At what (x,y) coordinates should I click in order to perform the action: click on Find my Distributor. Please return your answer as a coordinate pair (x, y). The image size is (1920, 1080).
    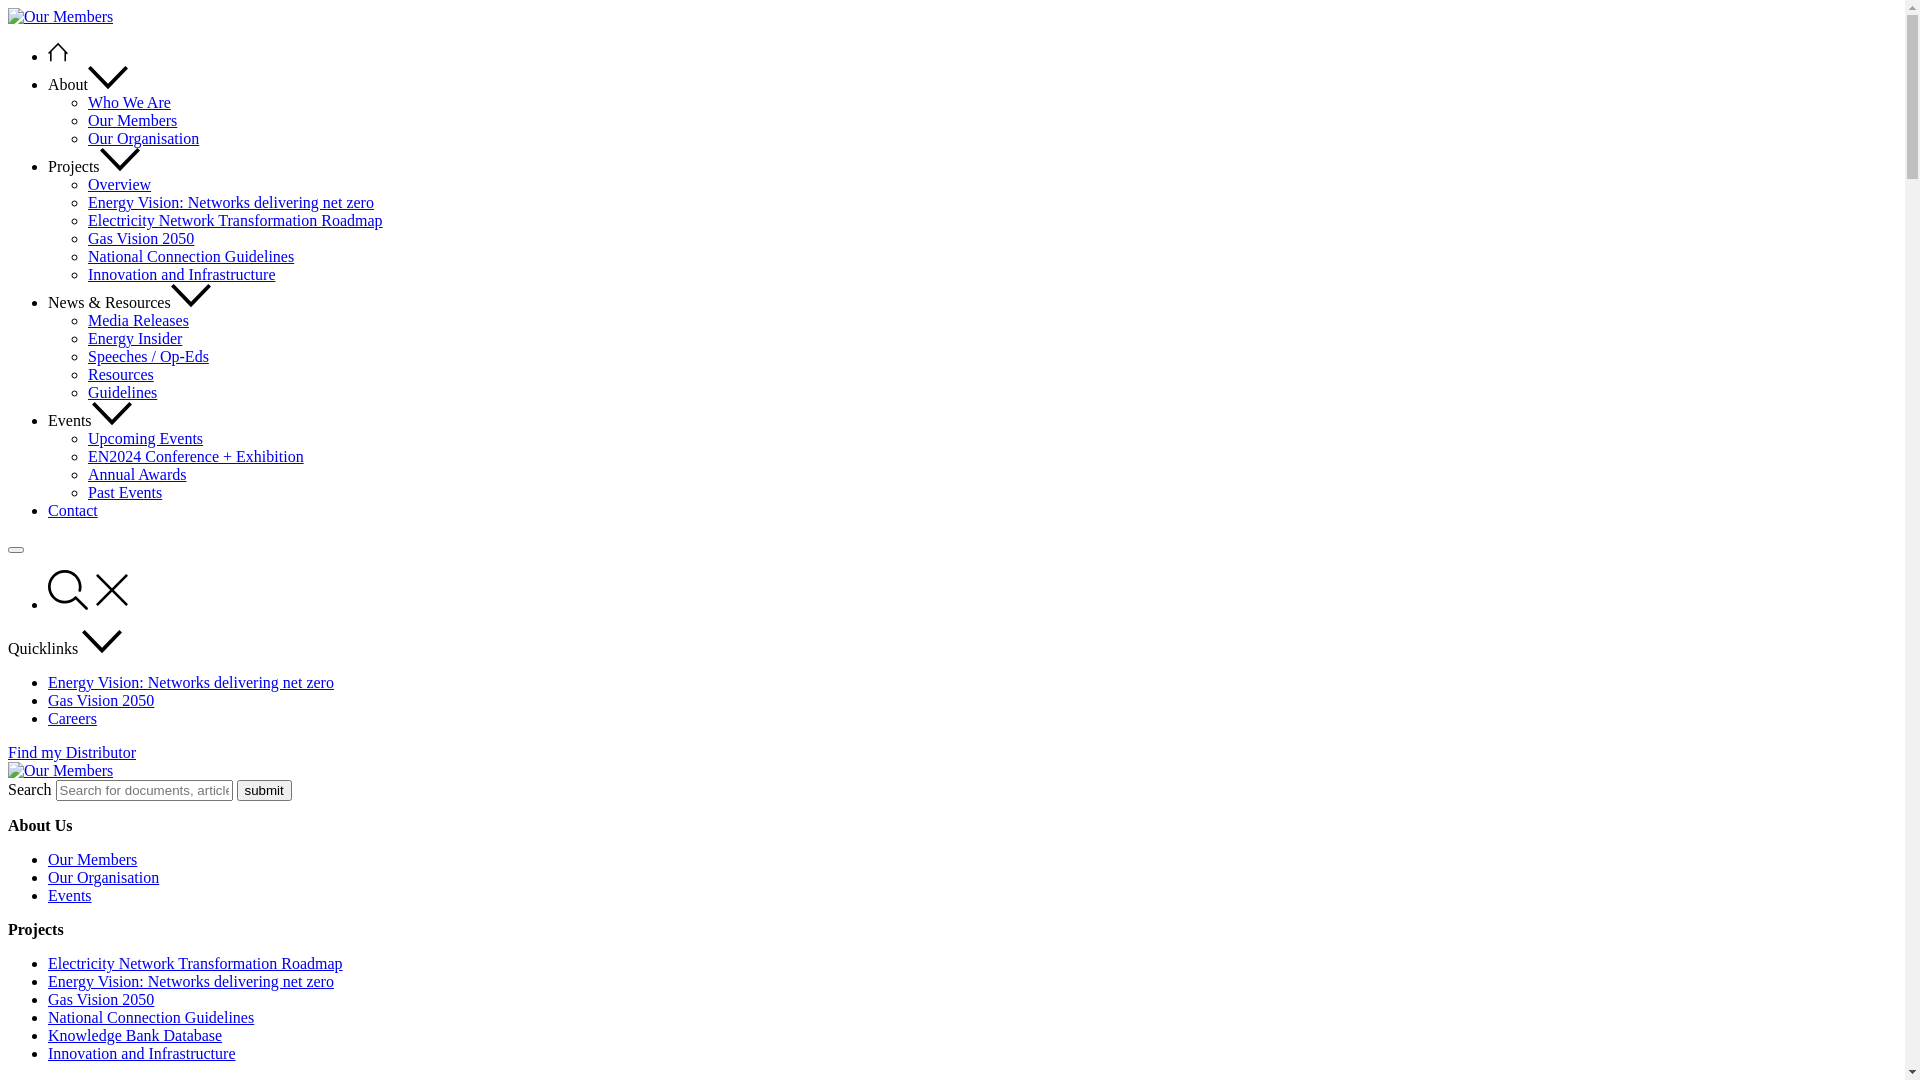
    Looking at the image, I should click on (72, 752).